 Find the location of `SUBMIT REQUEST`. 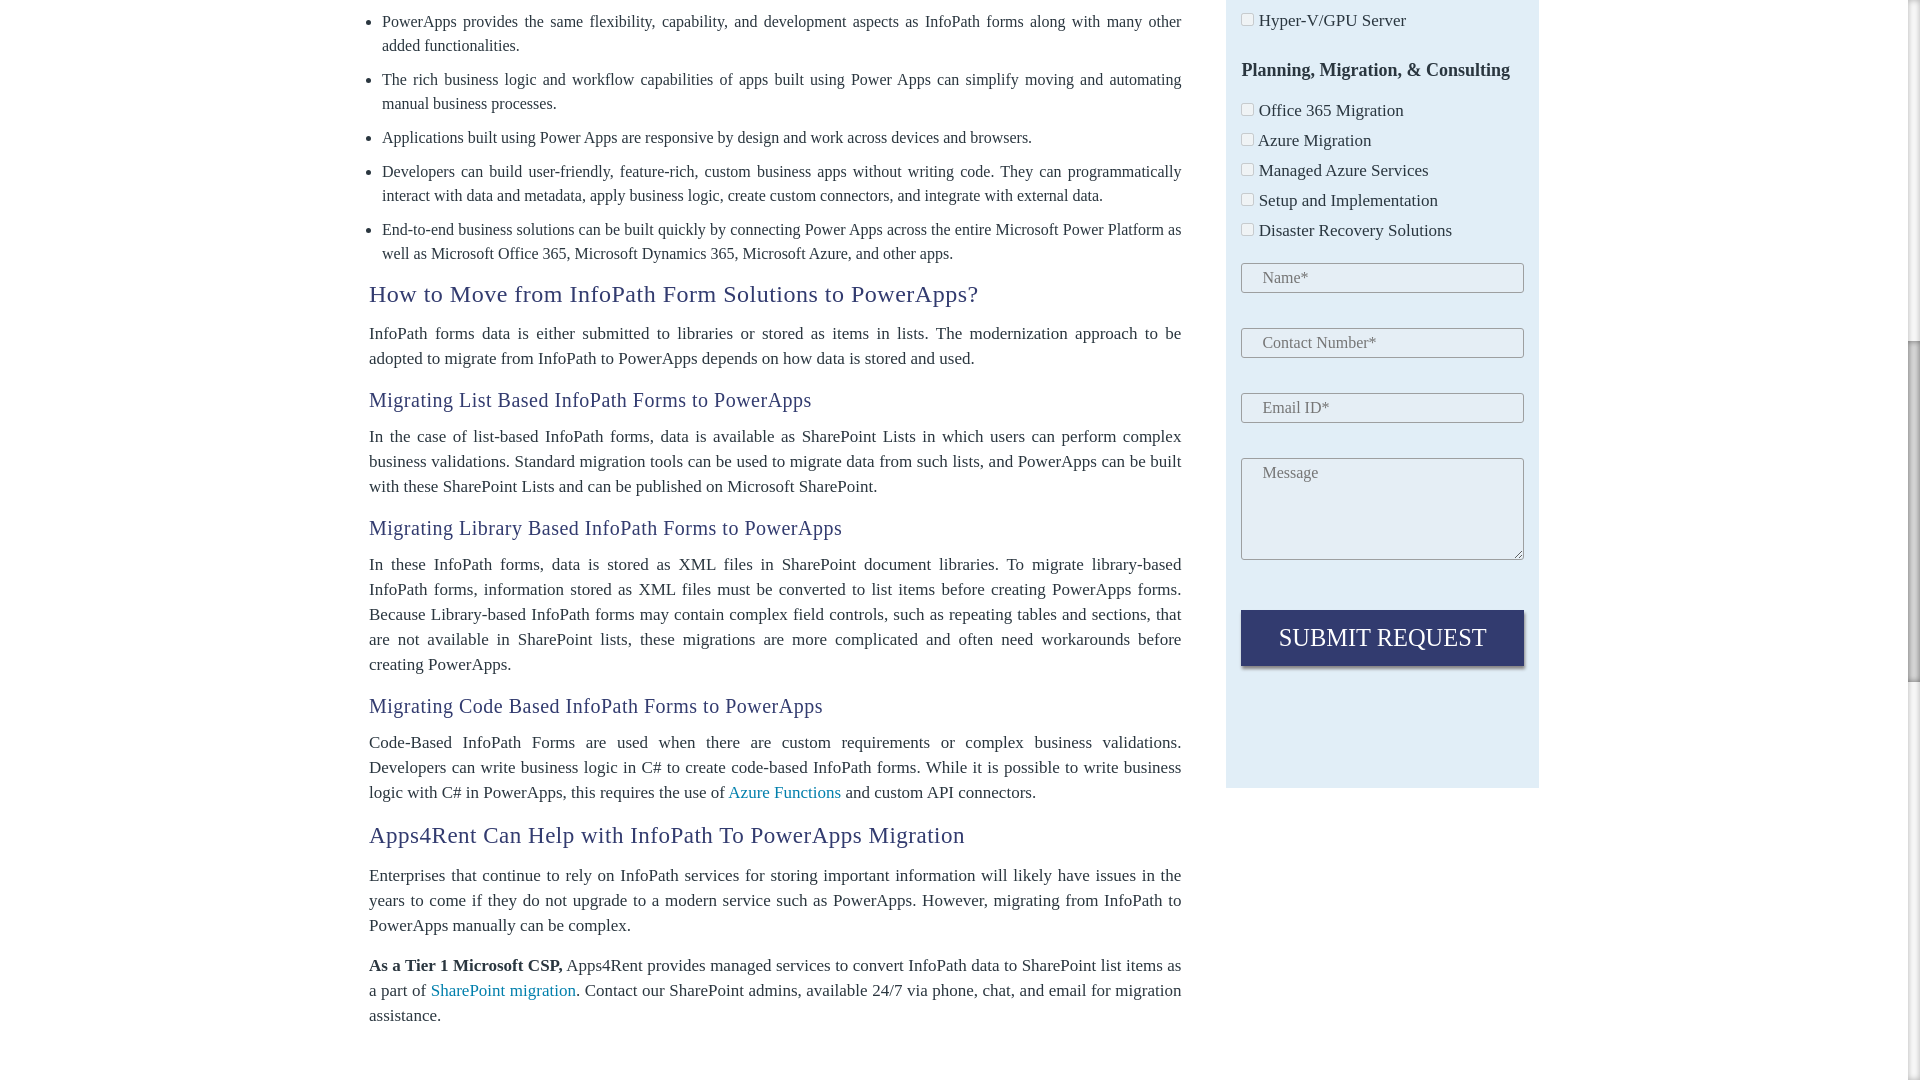

SUBMIT REQUEST is located at coordinates (1382, 638).